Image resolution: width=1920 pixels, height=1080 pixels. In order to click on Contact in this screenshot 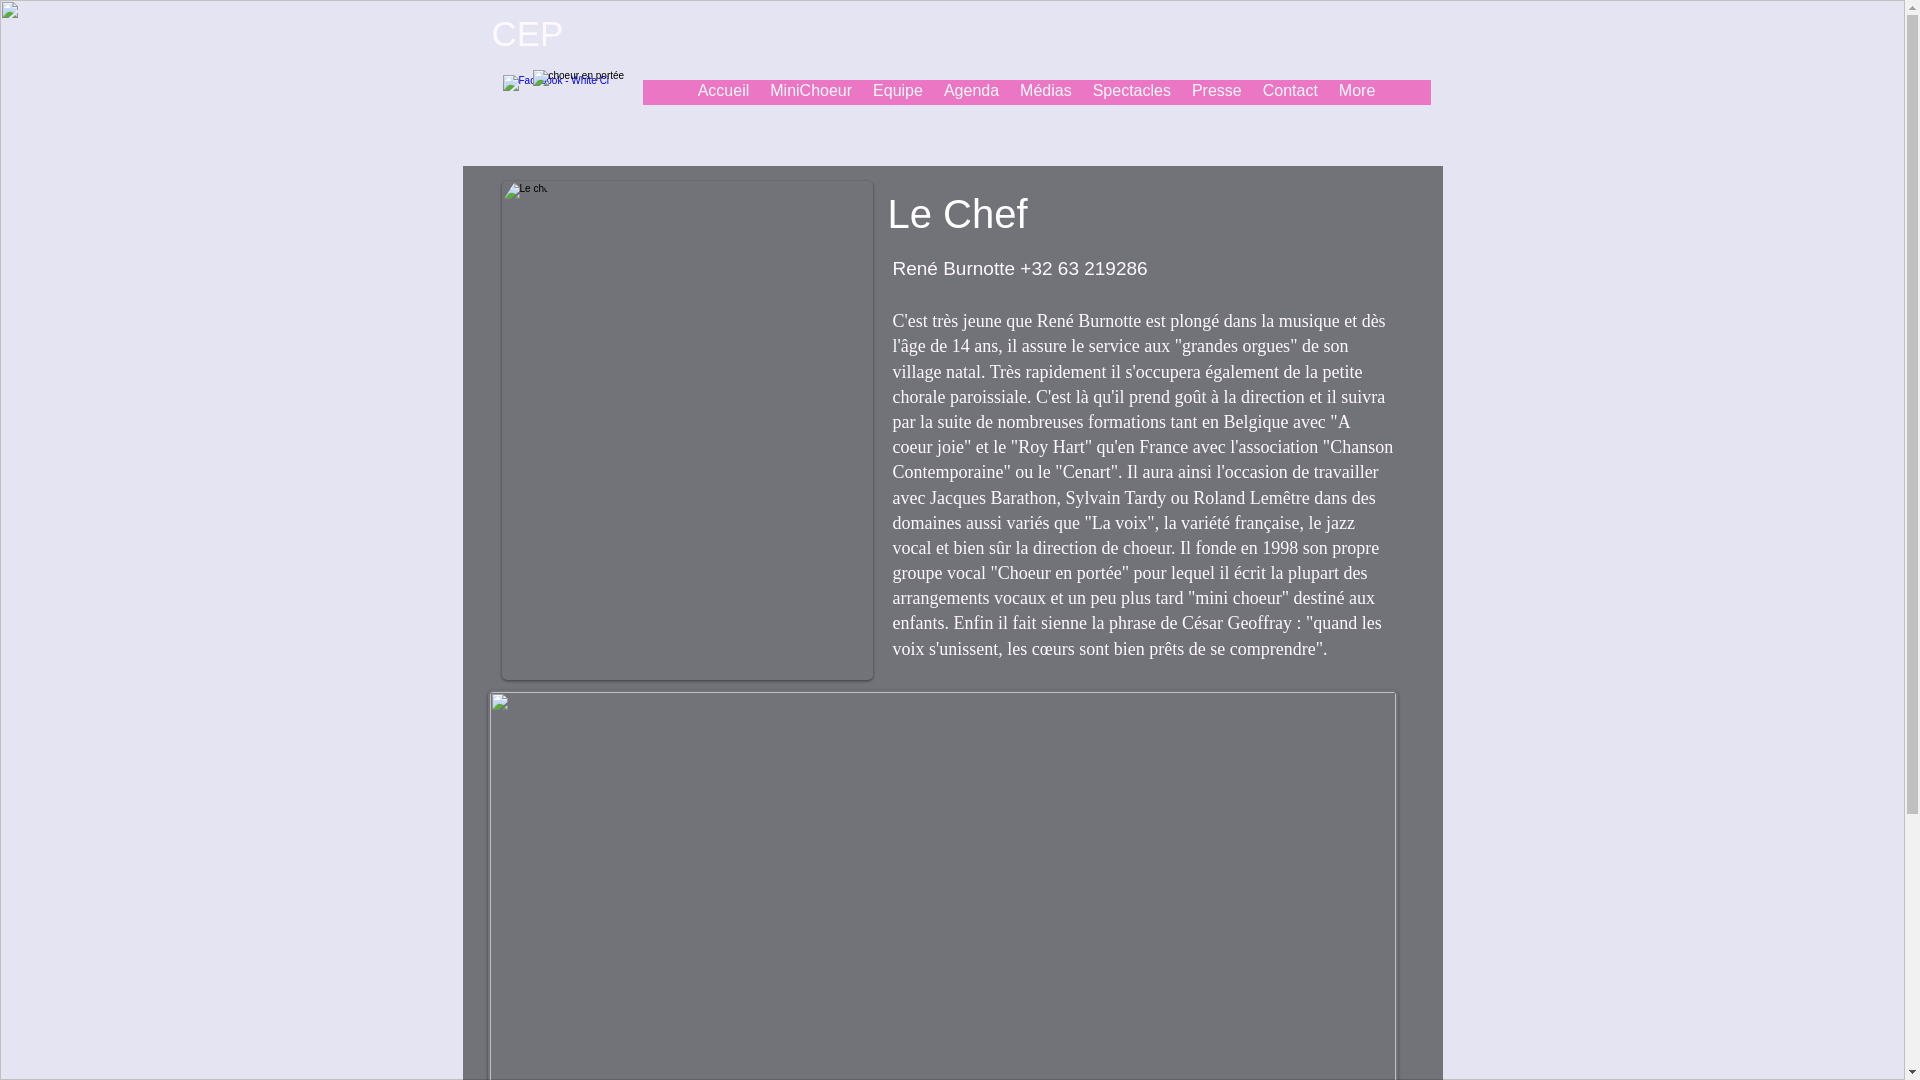, I will do `click(1290, 92)`.